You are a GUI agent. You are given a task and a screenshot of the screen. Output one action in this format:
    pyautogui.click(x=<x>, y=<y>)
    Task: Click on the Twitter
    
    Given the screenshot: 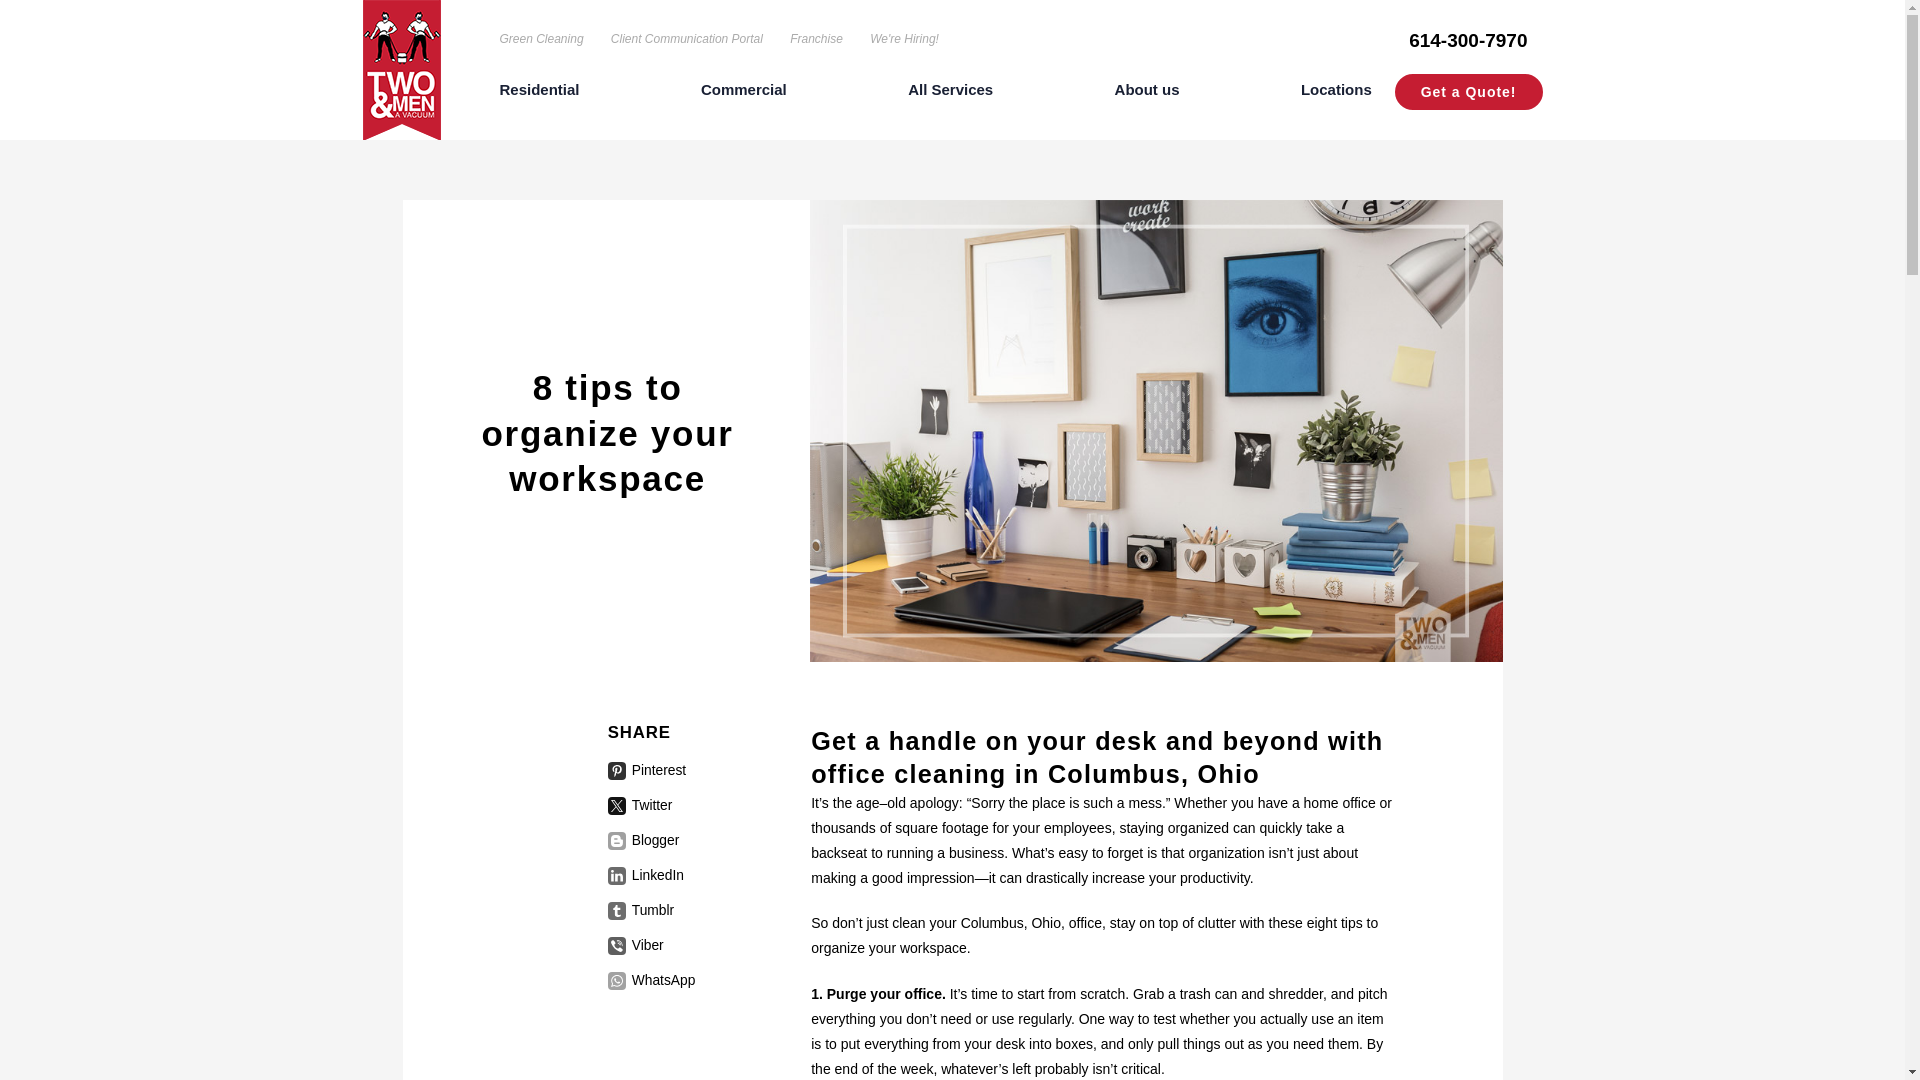 What is the action you would take?
    pyautogui.click(x=650, y=806)
    